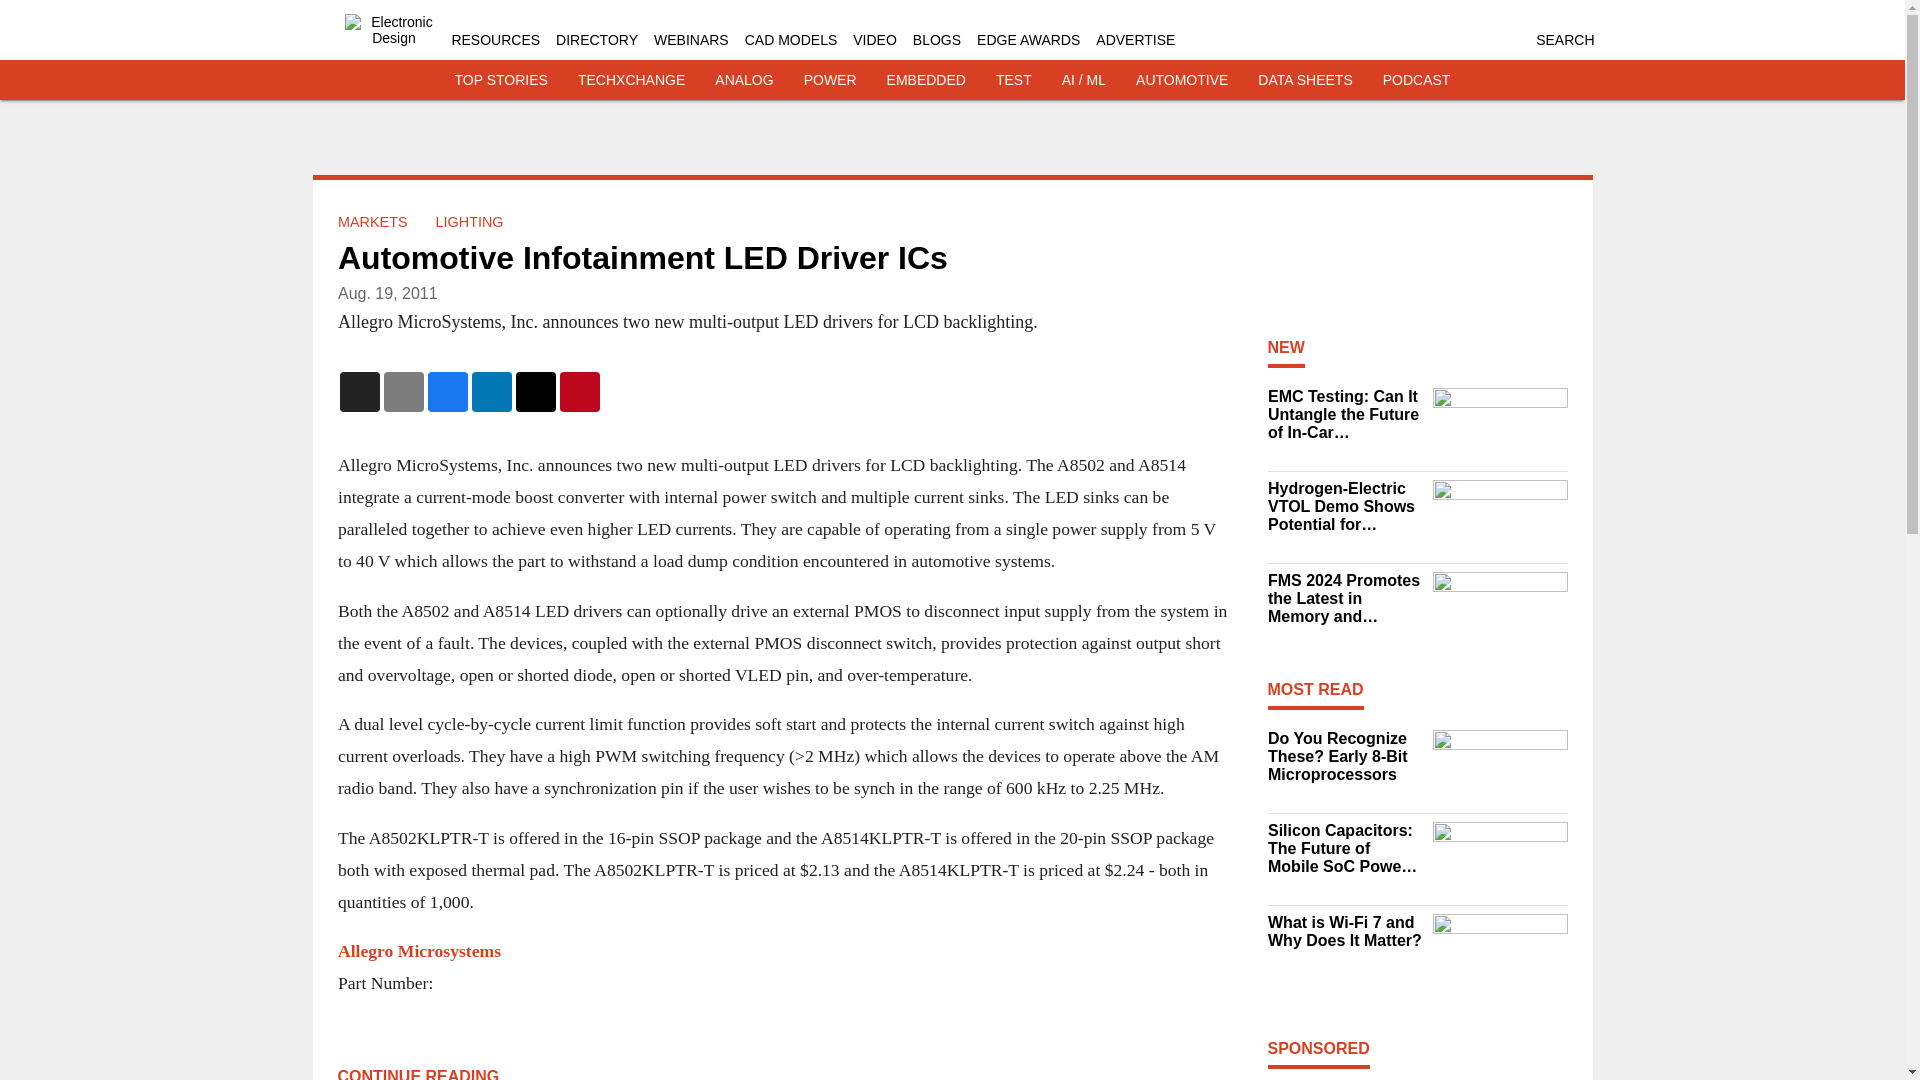 The width and height of the screenshot is (1920, 1080). I want to click on EMBEDDED, so click(926, 80).